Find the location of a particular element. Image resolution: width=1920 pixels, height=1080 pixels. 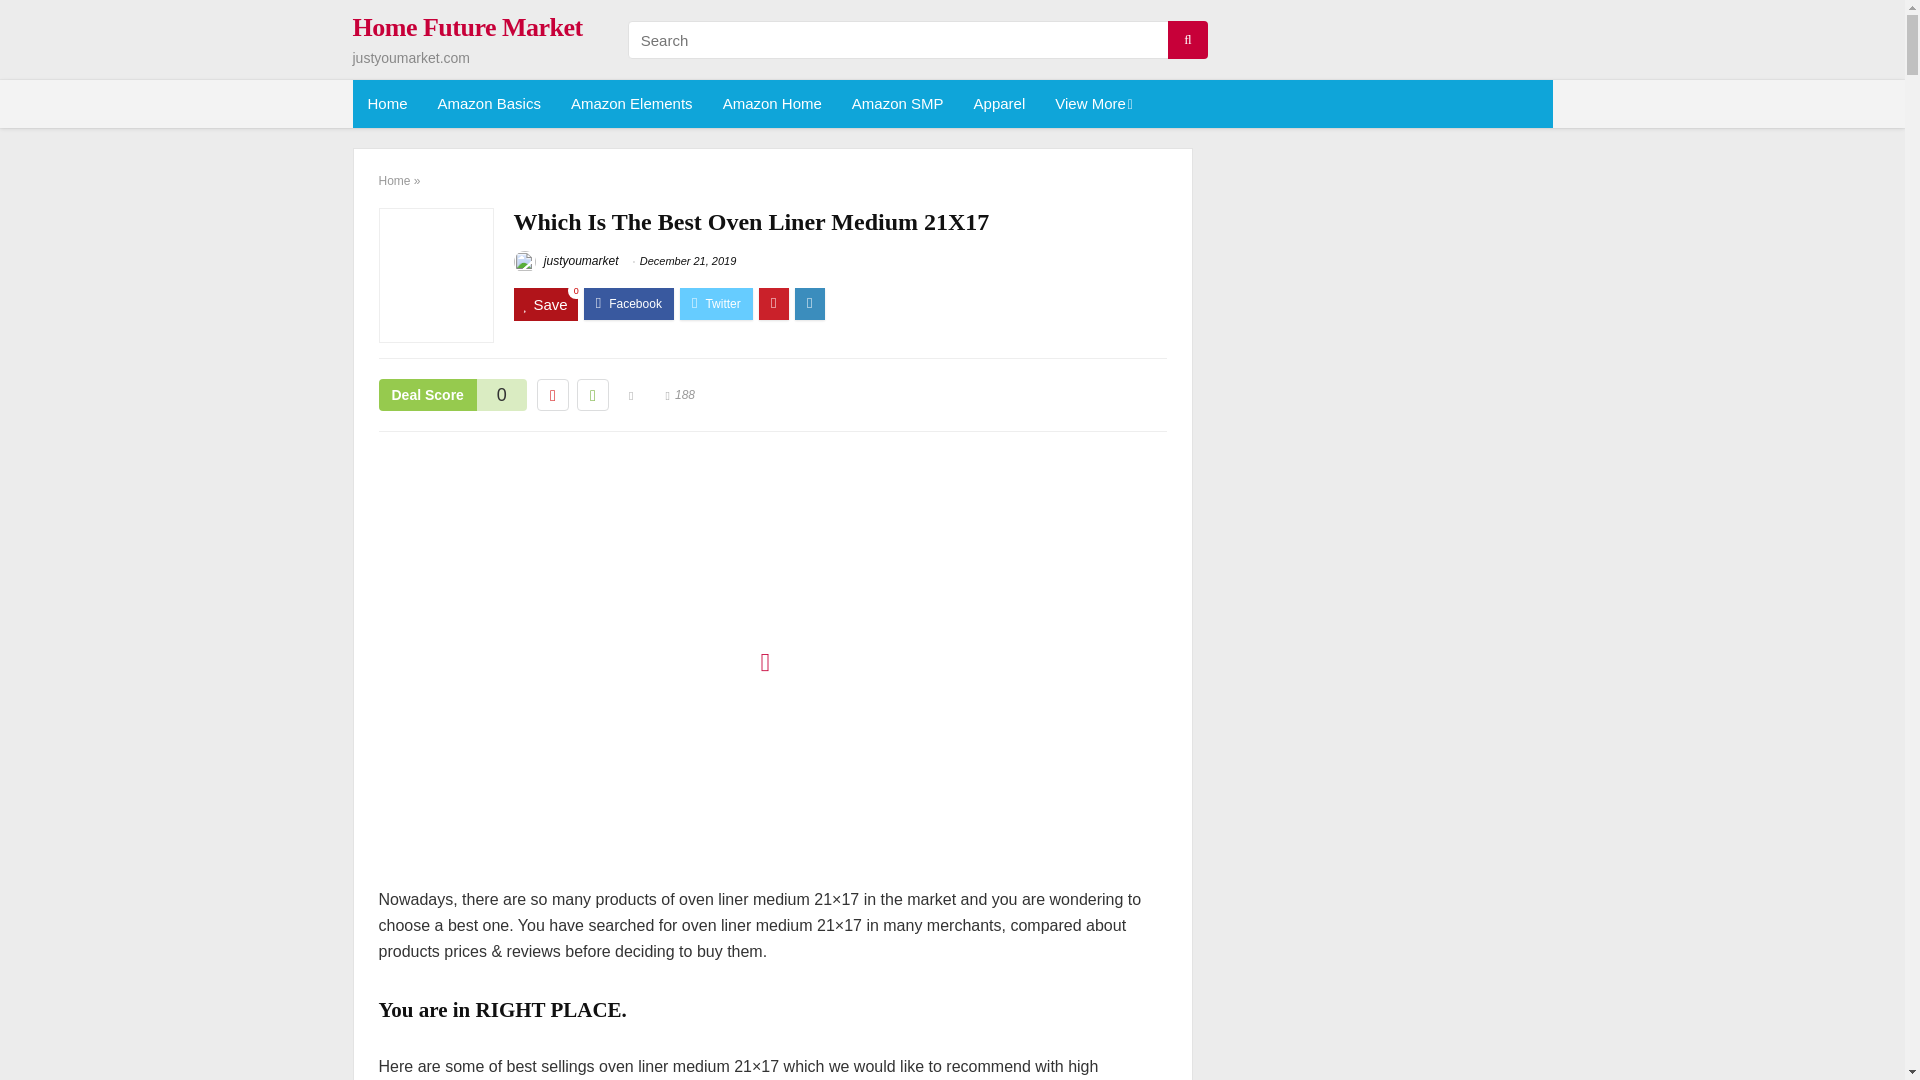

Amazon Home is located at coordinates (772, 104).